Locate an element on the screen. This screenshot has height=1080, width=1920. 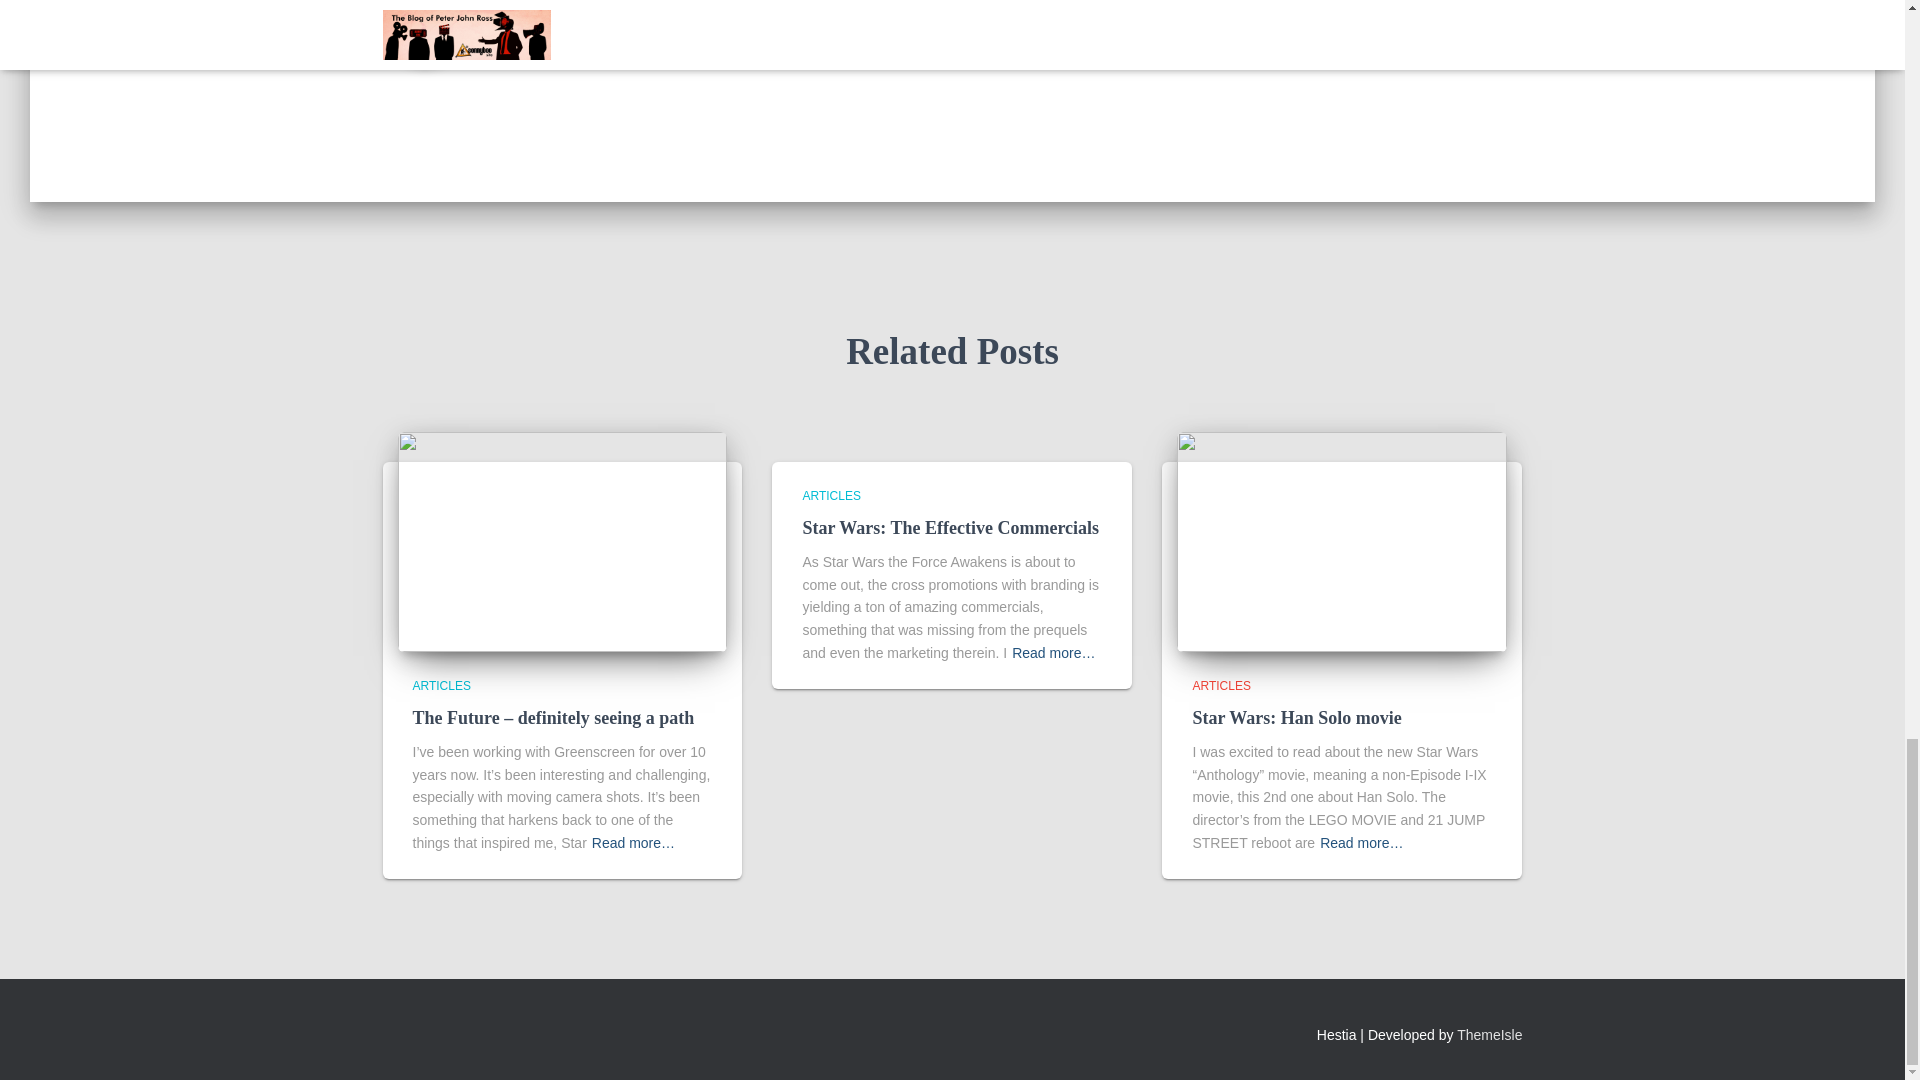
ThemeIsle is located at coordinates (1490, 1035).